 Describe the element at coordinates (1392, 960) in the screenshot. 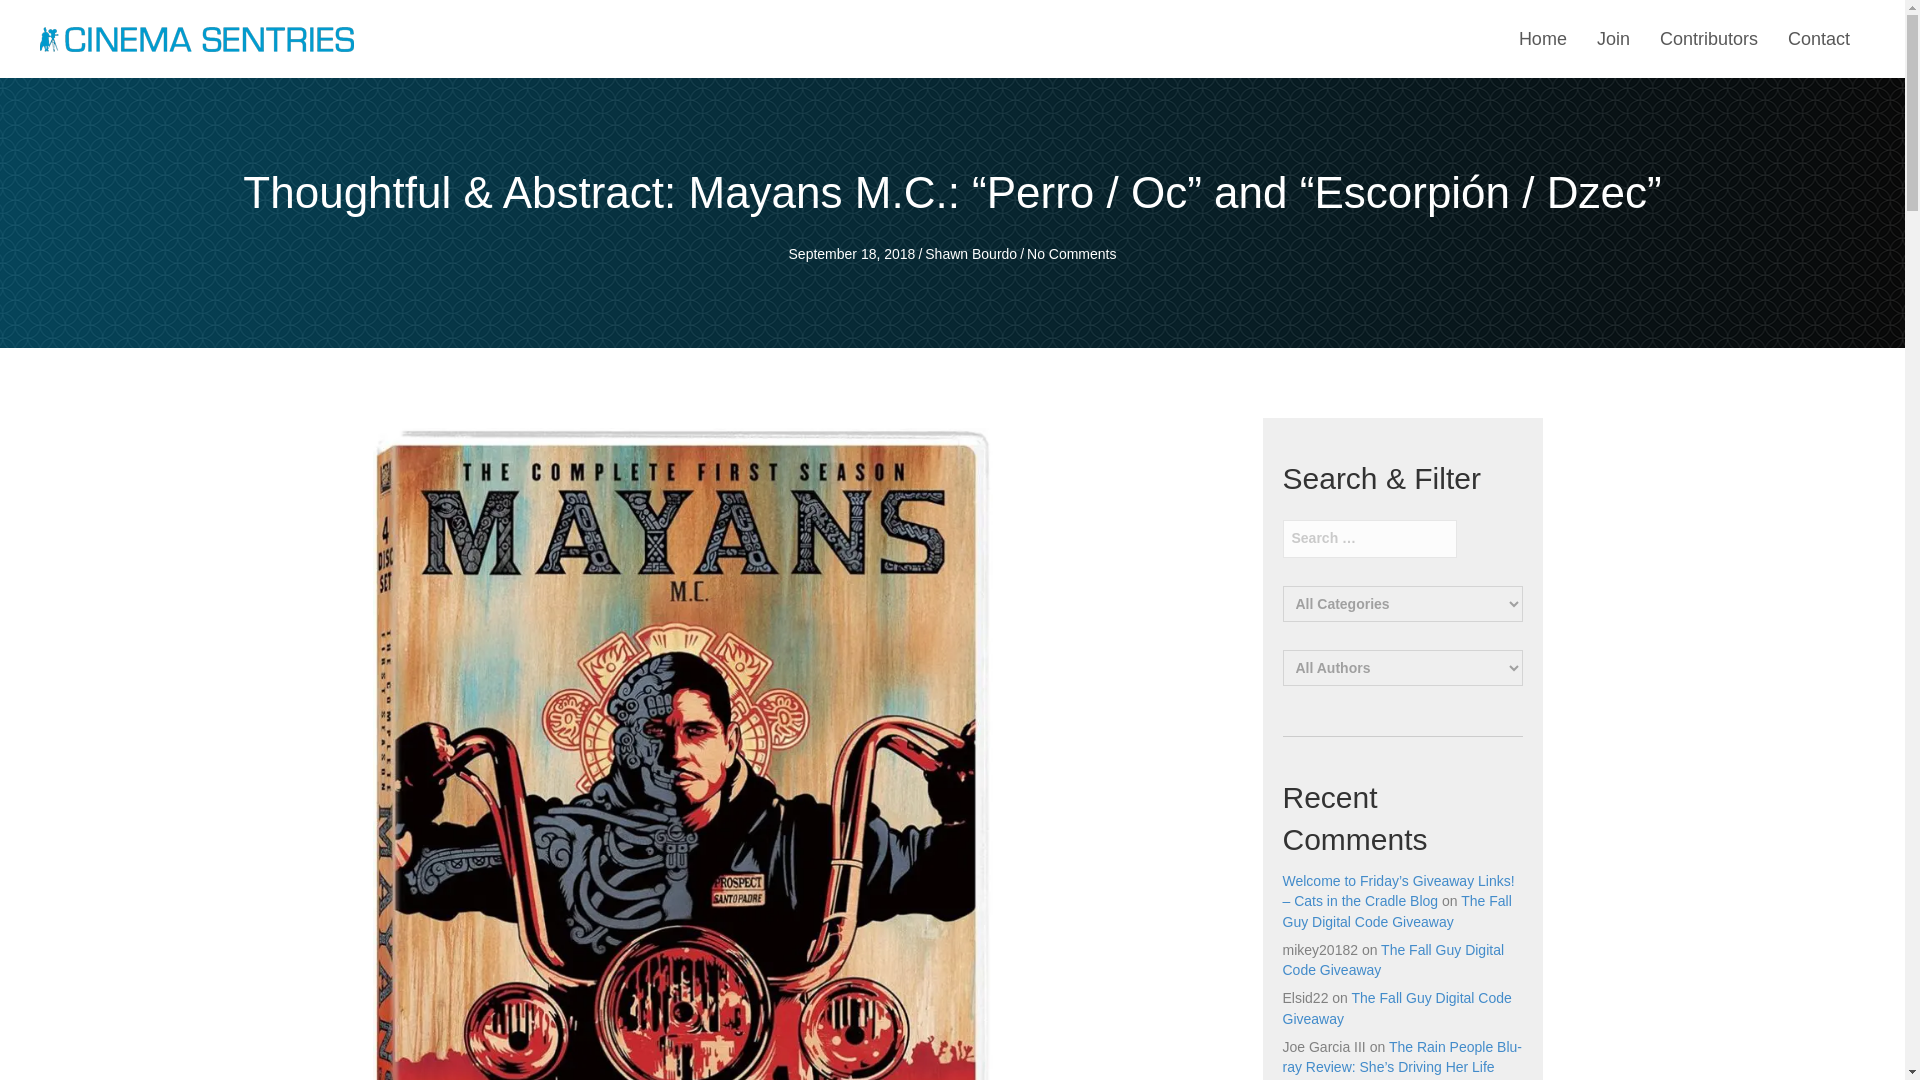

I see `The Fall Guy Digital Code Giveaway` at that location.